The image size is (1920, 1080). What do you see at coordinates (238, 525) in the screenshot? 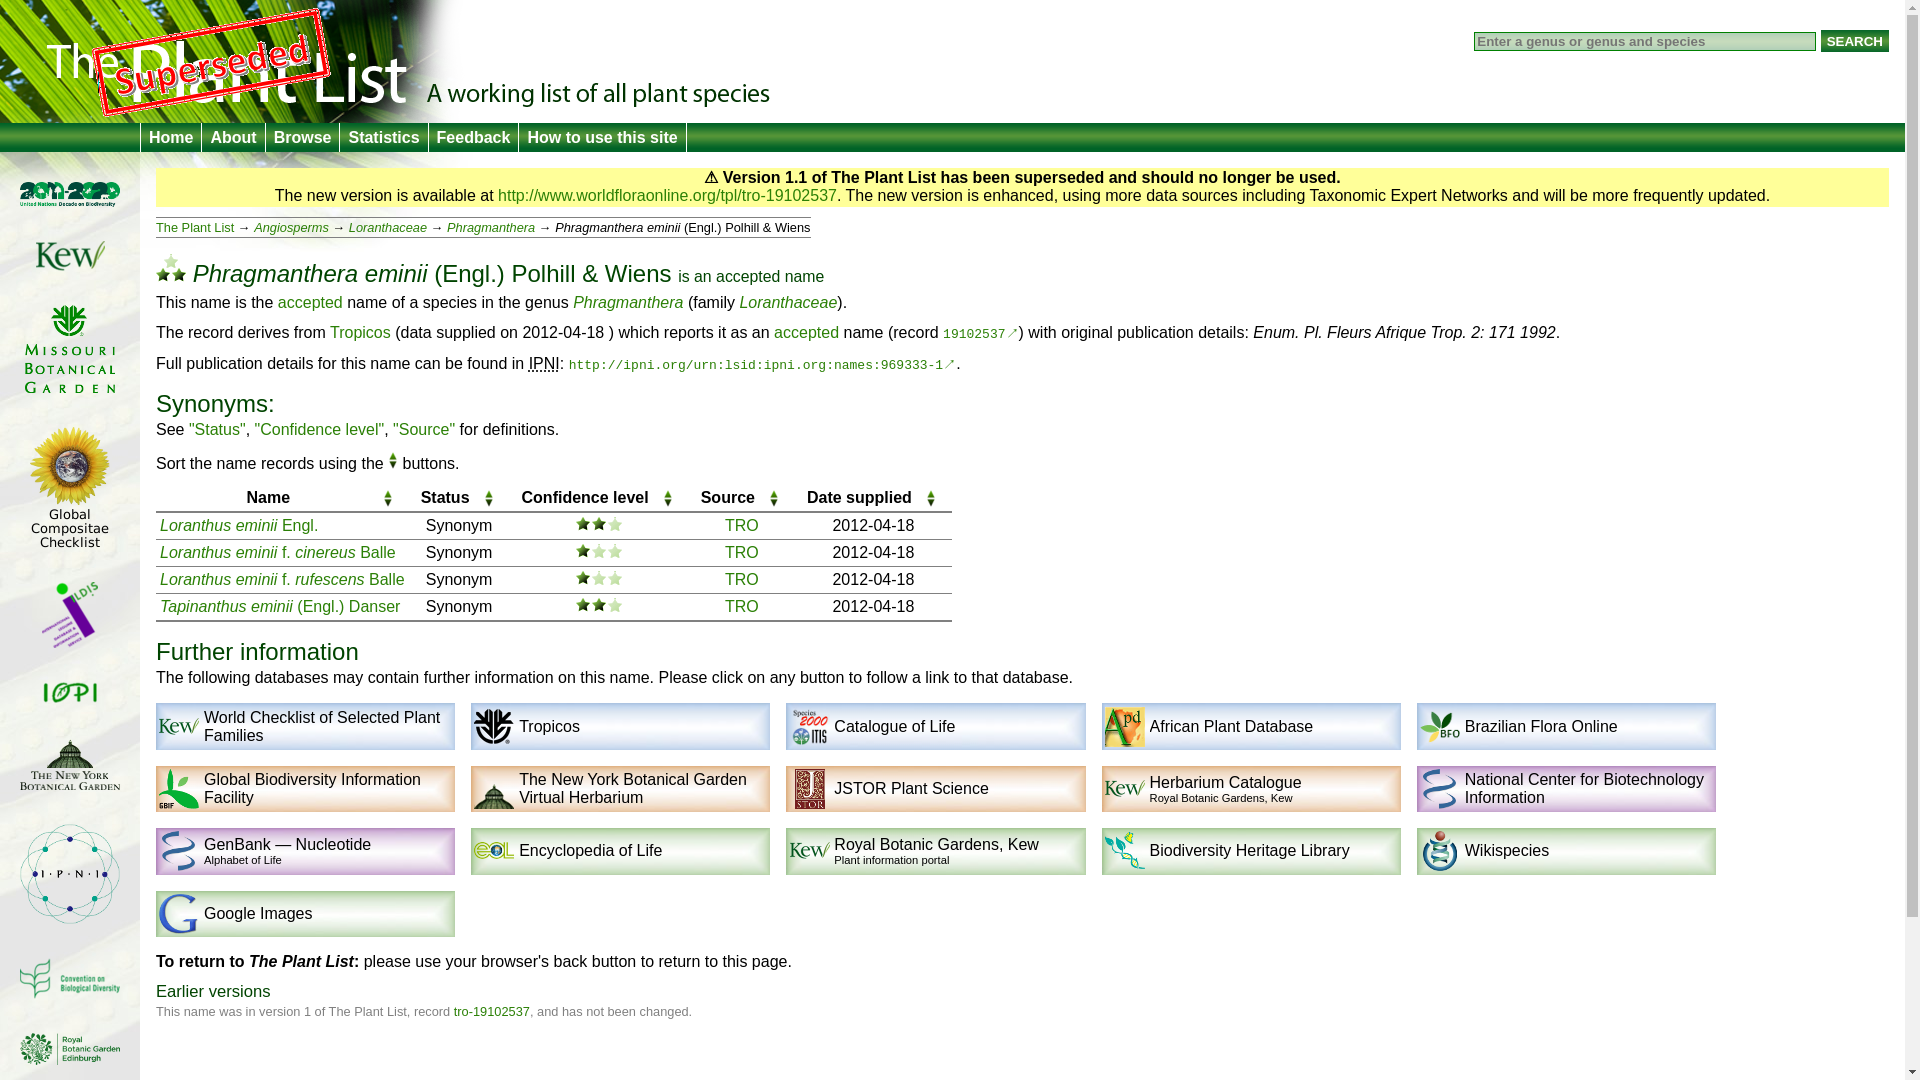
I see `Loranthus eminii Engl.` at bounding box center [238, 525].